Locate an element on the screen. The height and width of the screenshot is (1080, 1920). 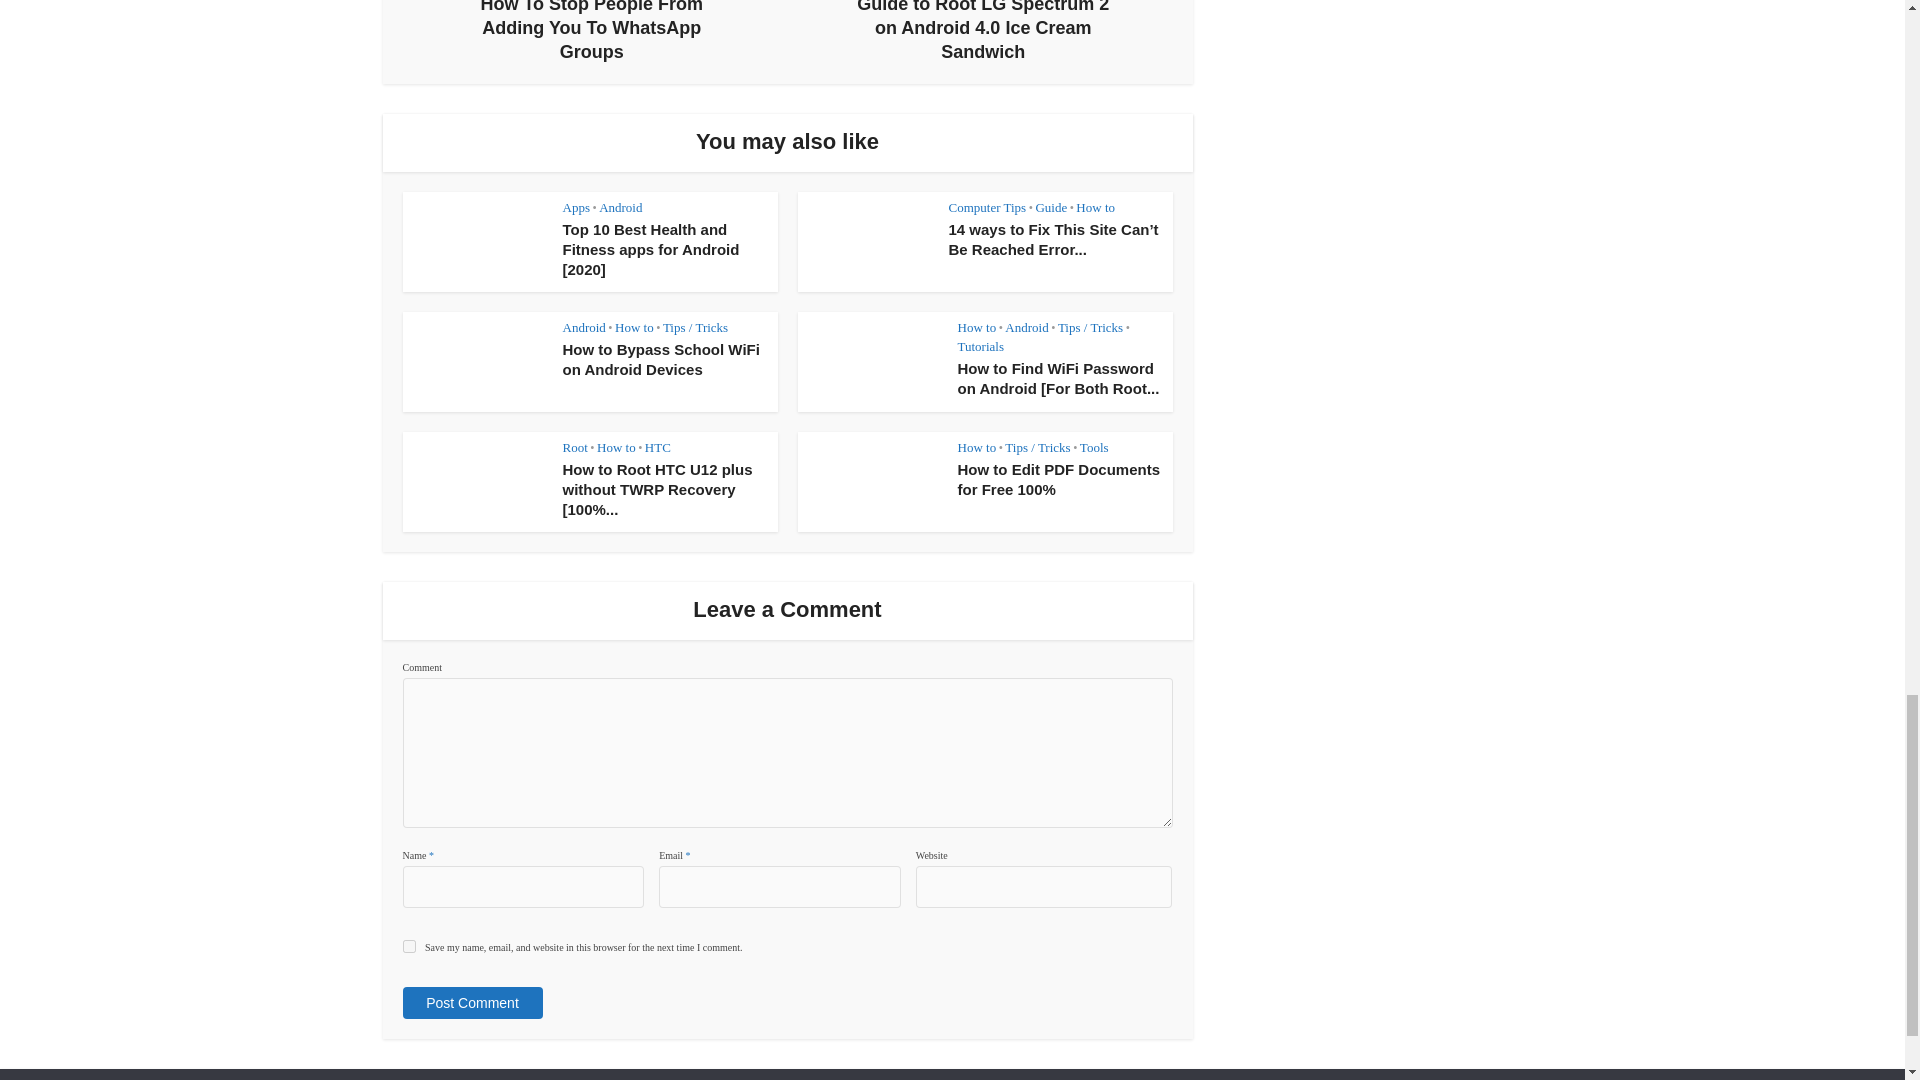
yes is located at coordinates (408, 946).